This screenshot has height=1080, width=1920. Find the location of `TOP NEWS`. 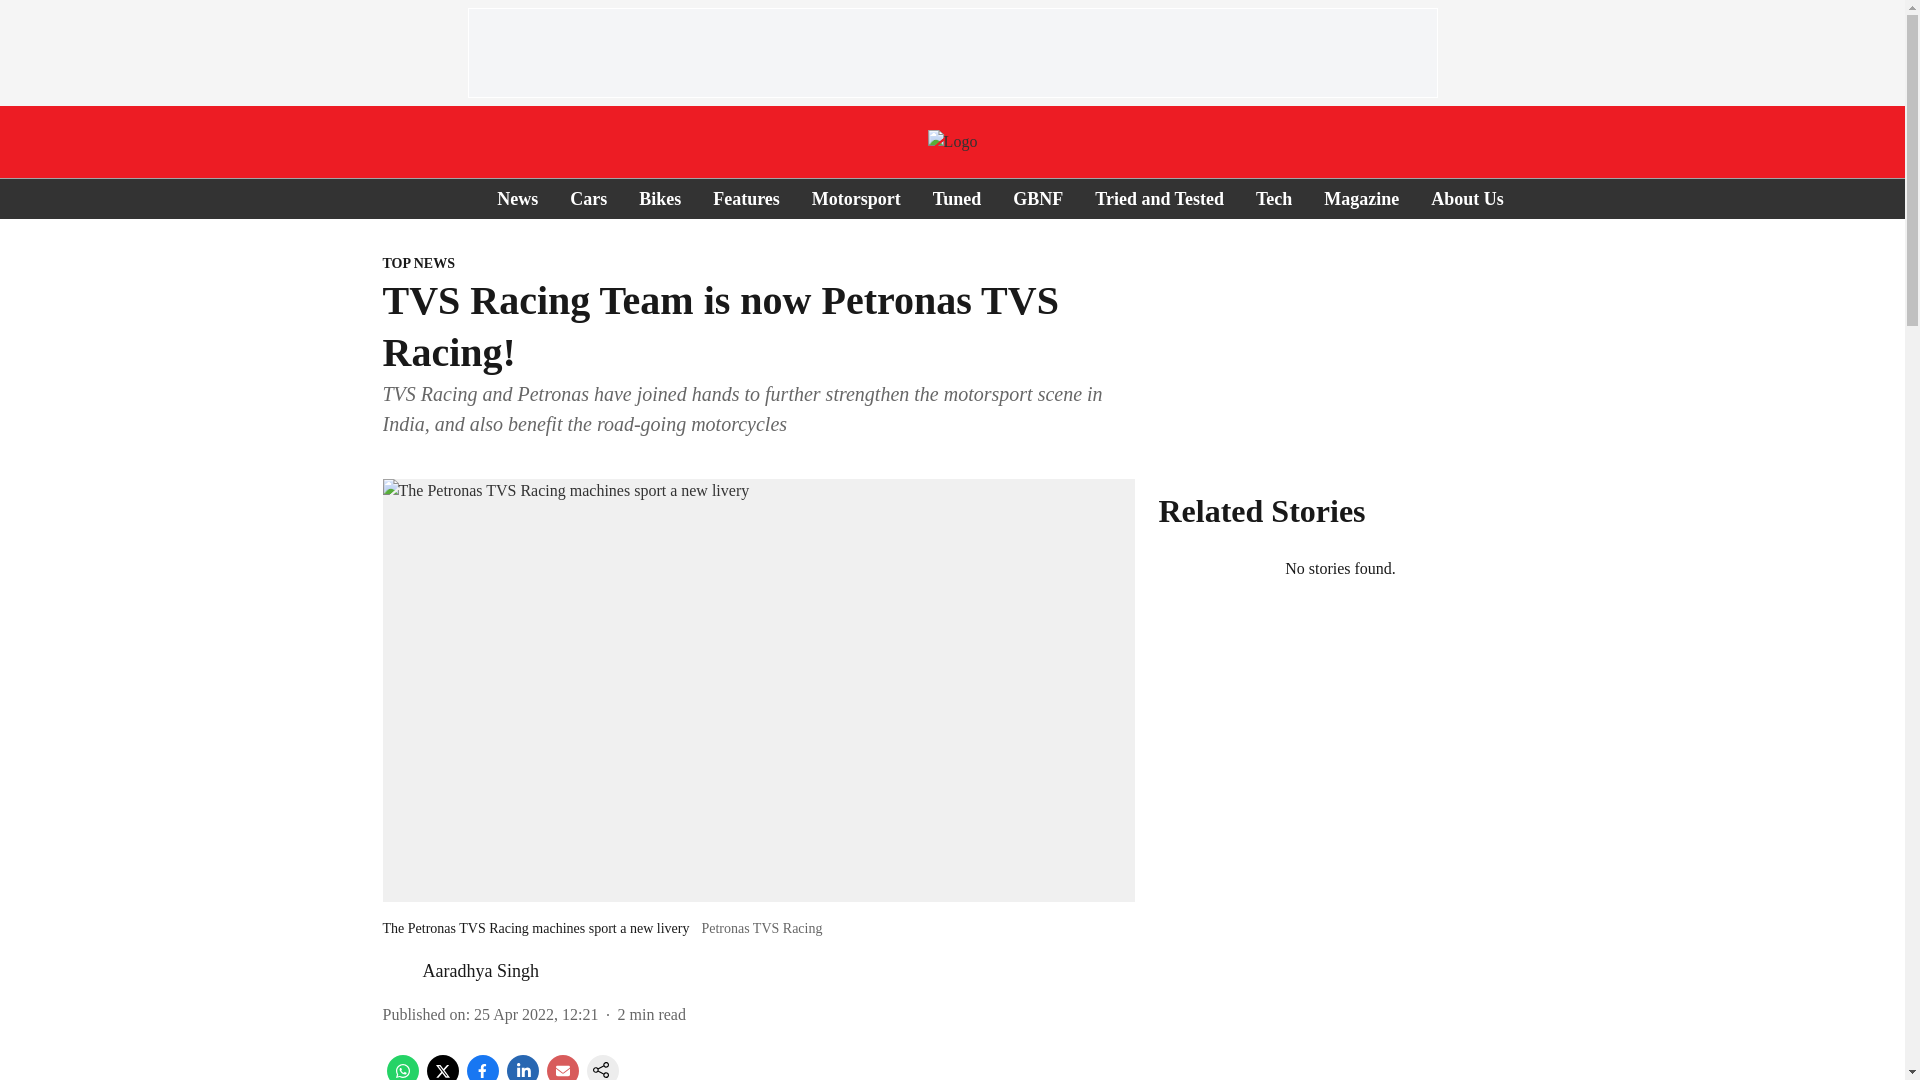

TOP NEWS is located at coordinates (758, 264).